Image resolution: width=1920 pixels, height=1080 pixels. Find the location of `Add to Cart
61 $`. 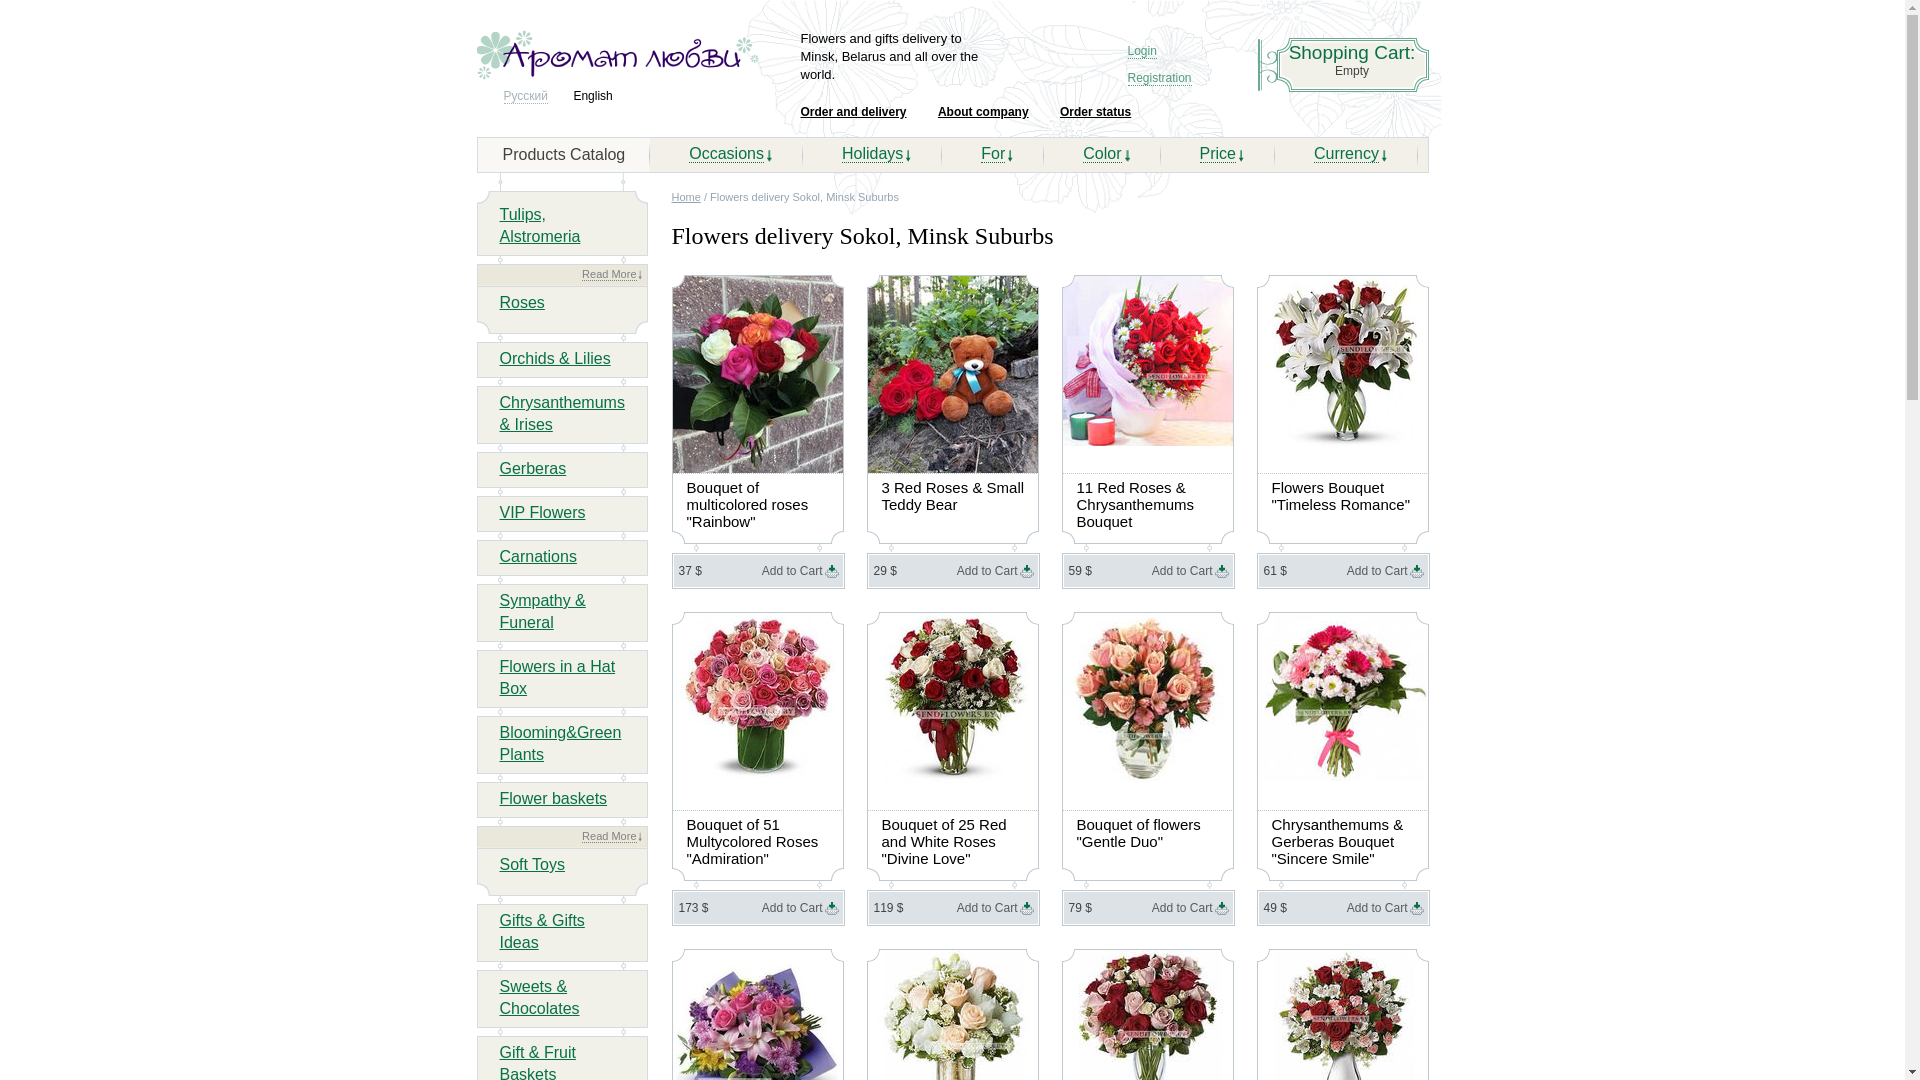

Add to Cart
61 $ is located at coordinates (1342, 571).